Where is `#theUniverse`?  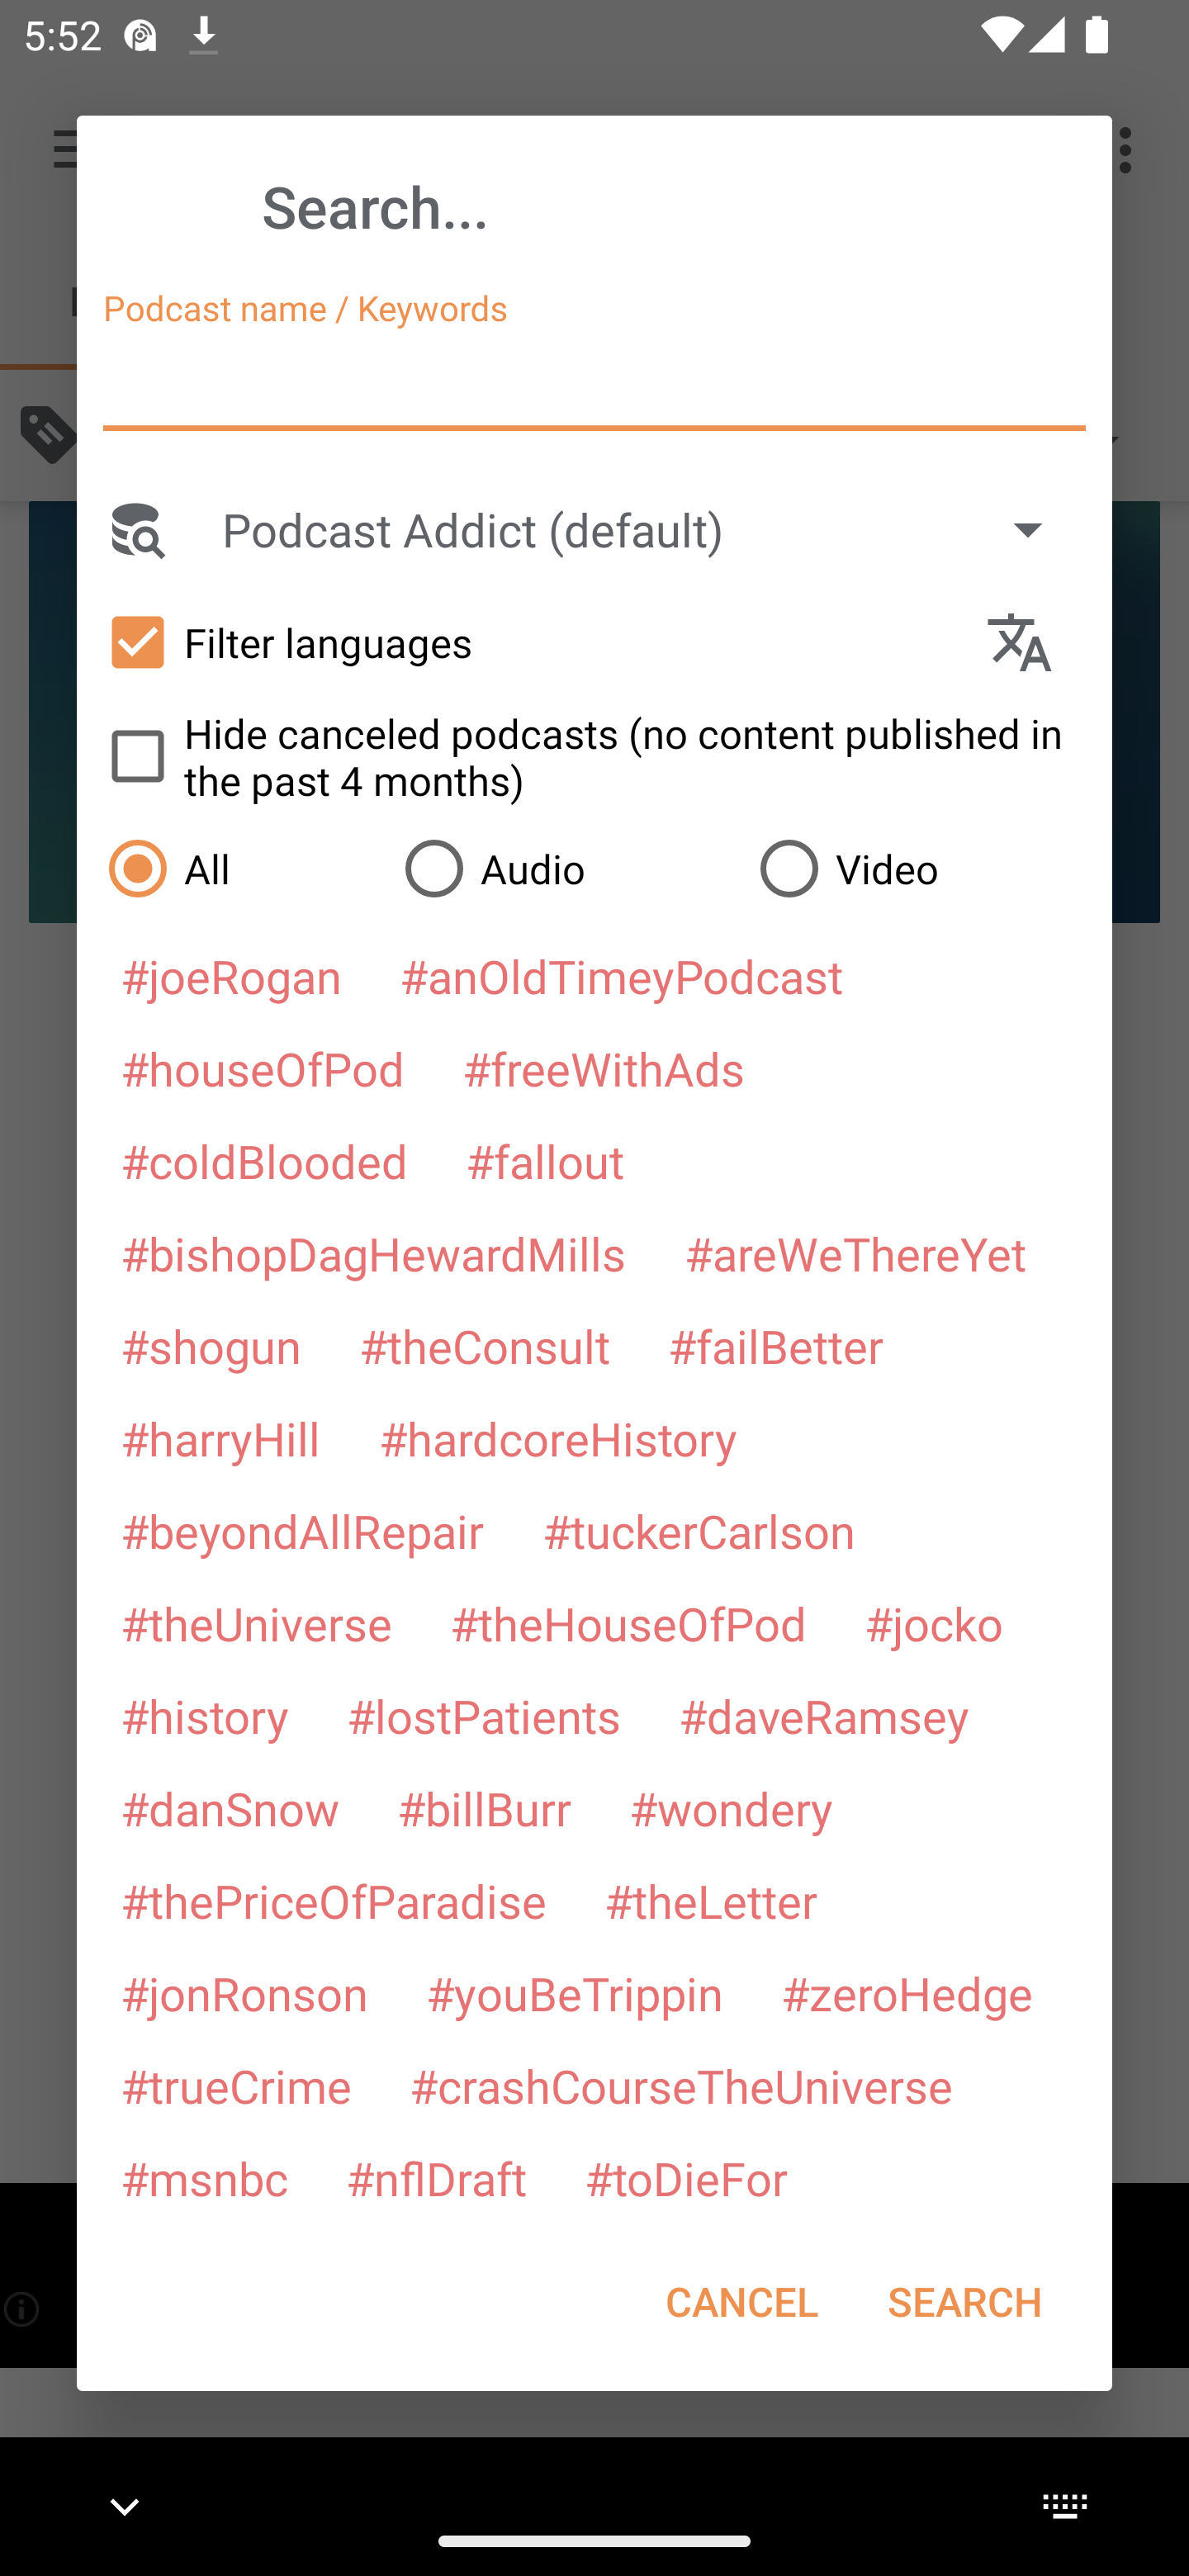 #theUniverse is located at coordinates (256, 1623).